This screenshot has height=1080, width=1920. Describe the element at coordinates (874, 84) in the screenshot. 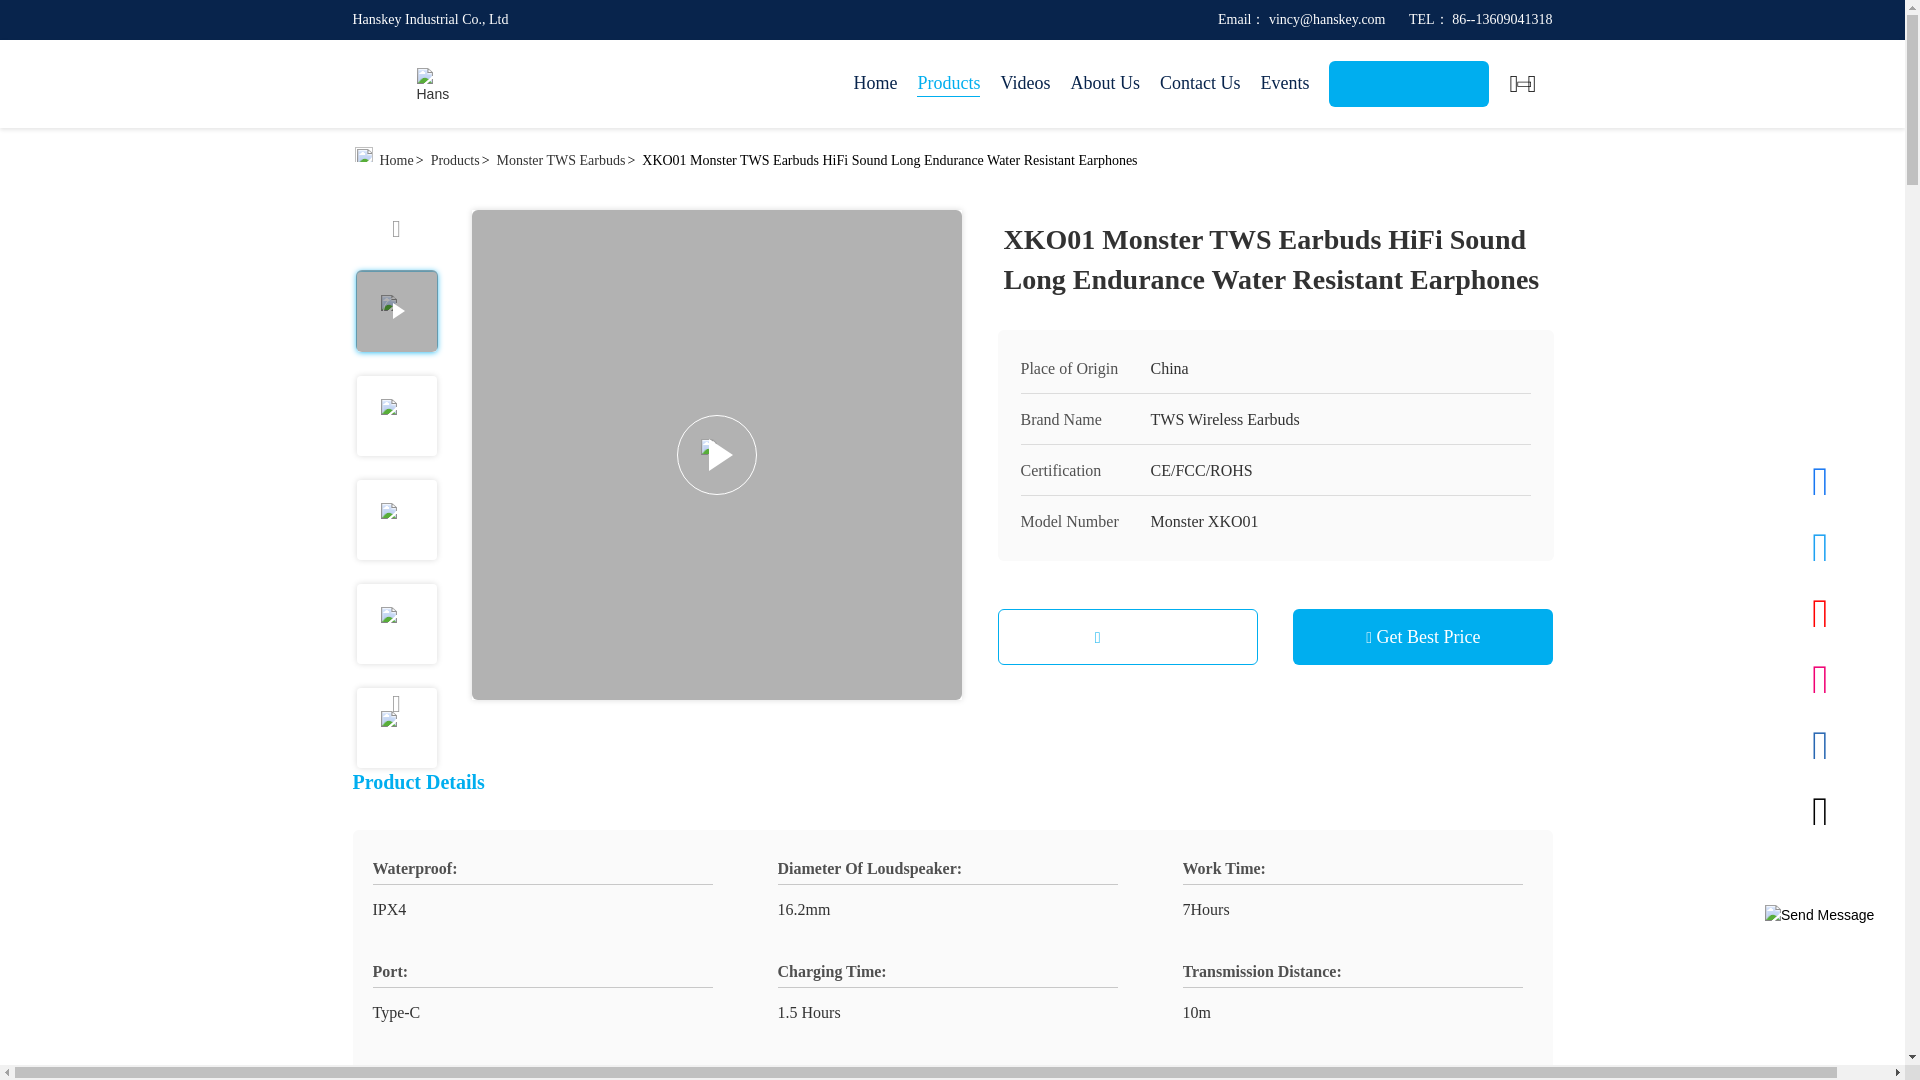

I see `Home` at that location.